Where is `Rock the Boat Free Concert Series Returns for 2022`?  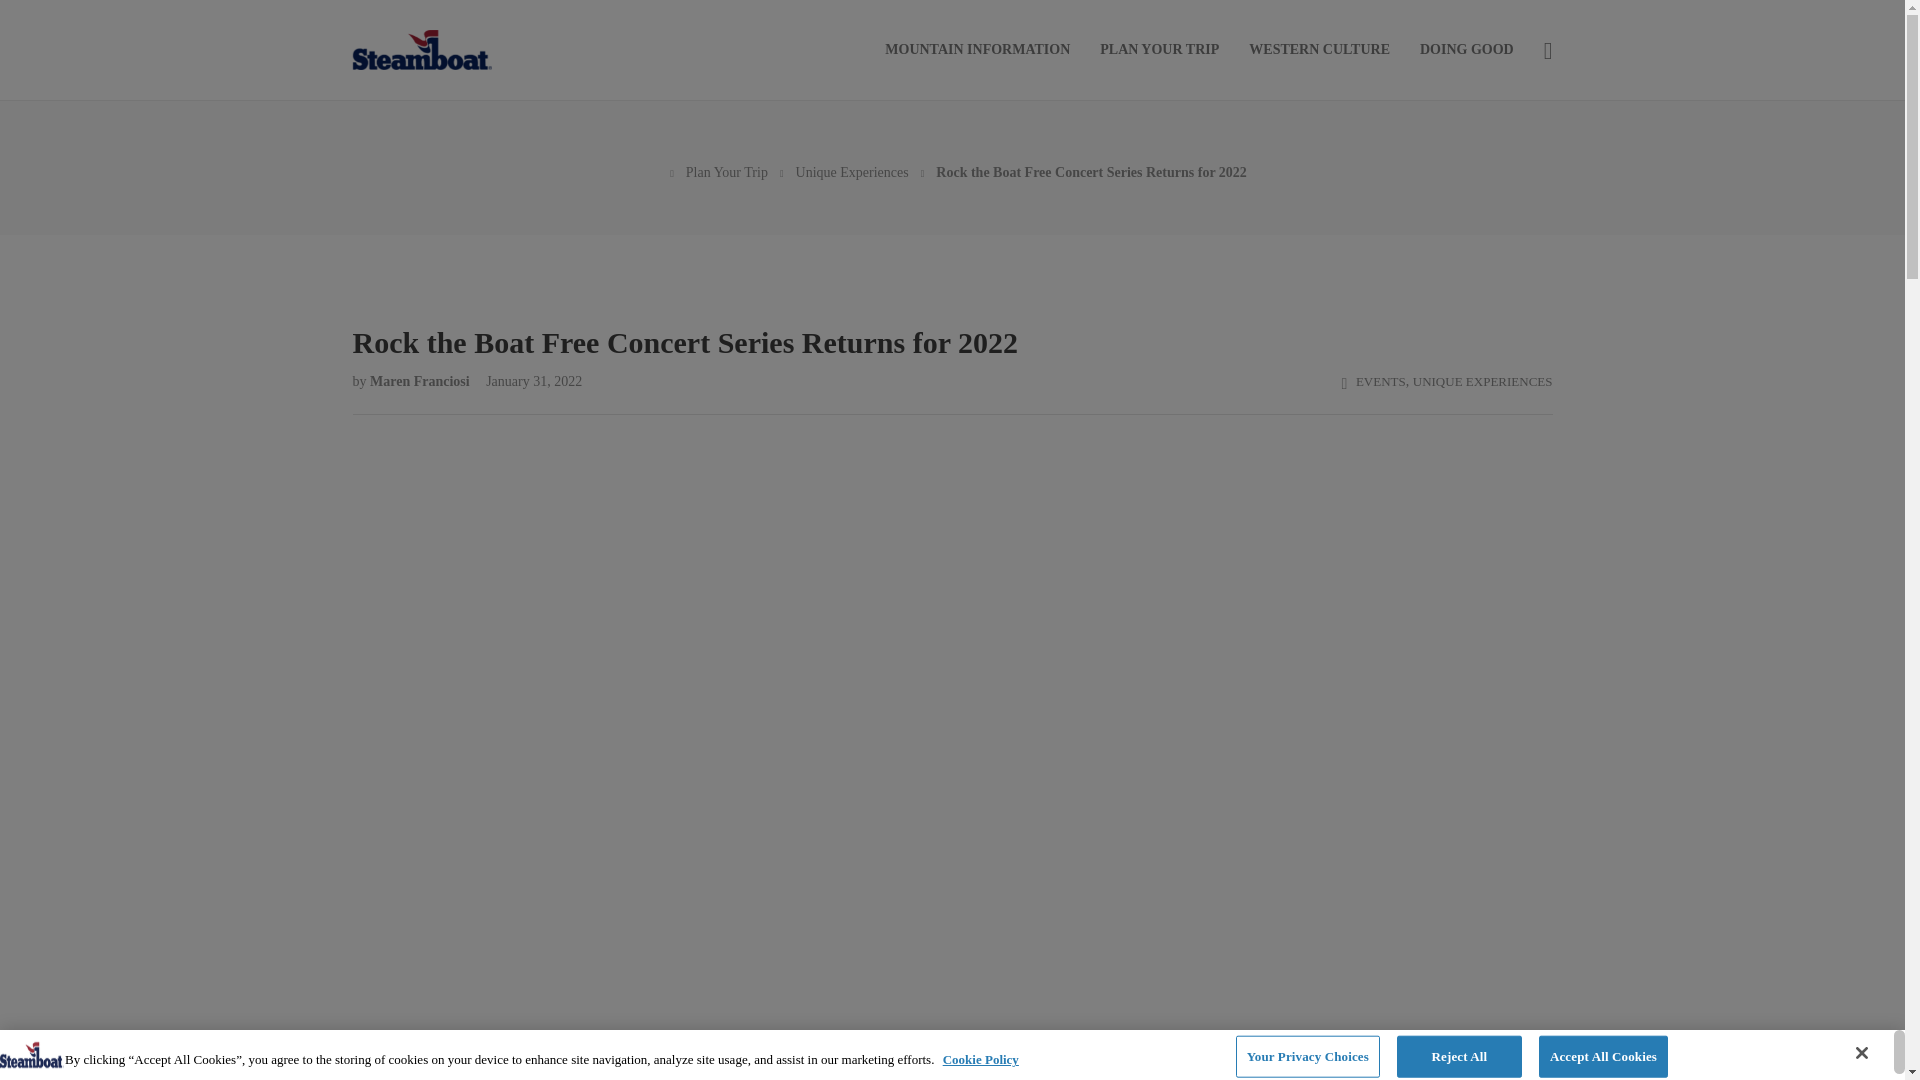
Rock the Boat Free Concert Series Returns for 2022 is located at coordinates (1091, 172).